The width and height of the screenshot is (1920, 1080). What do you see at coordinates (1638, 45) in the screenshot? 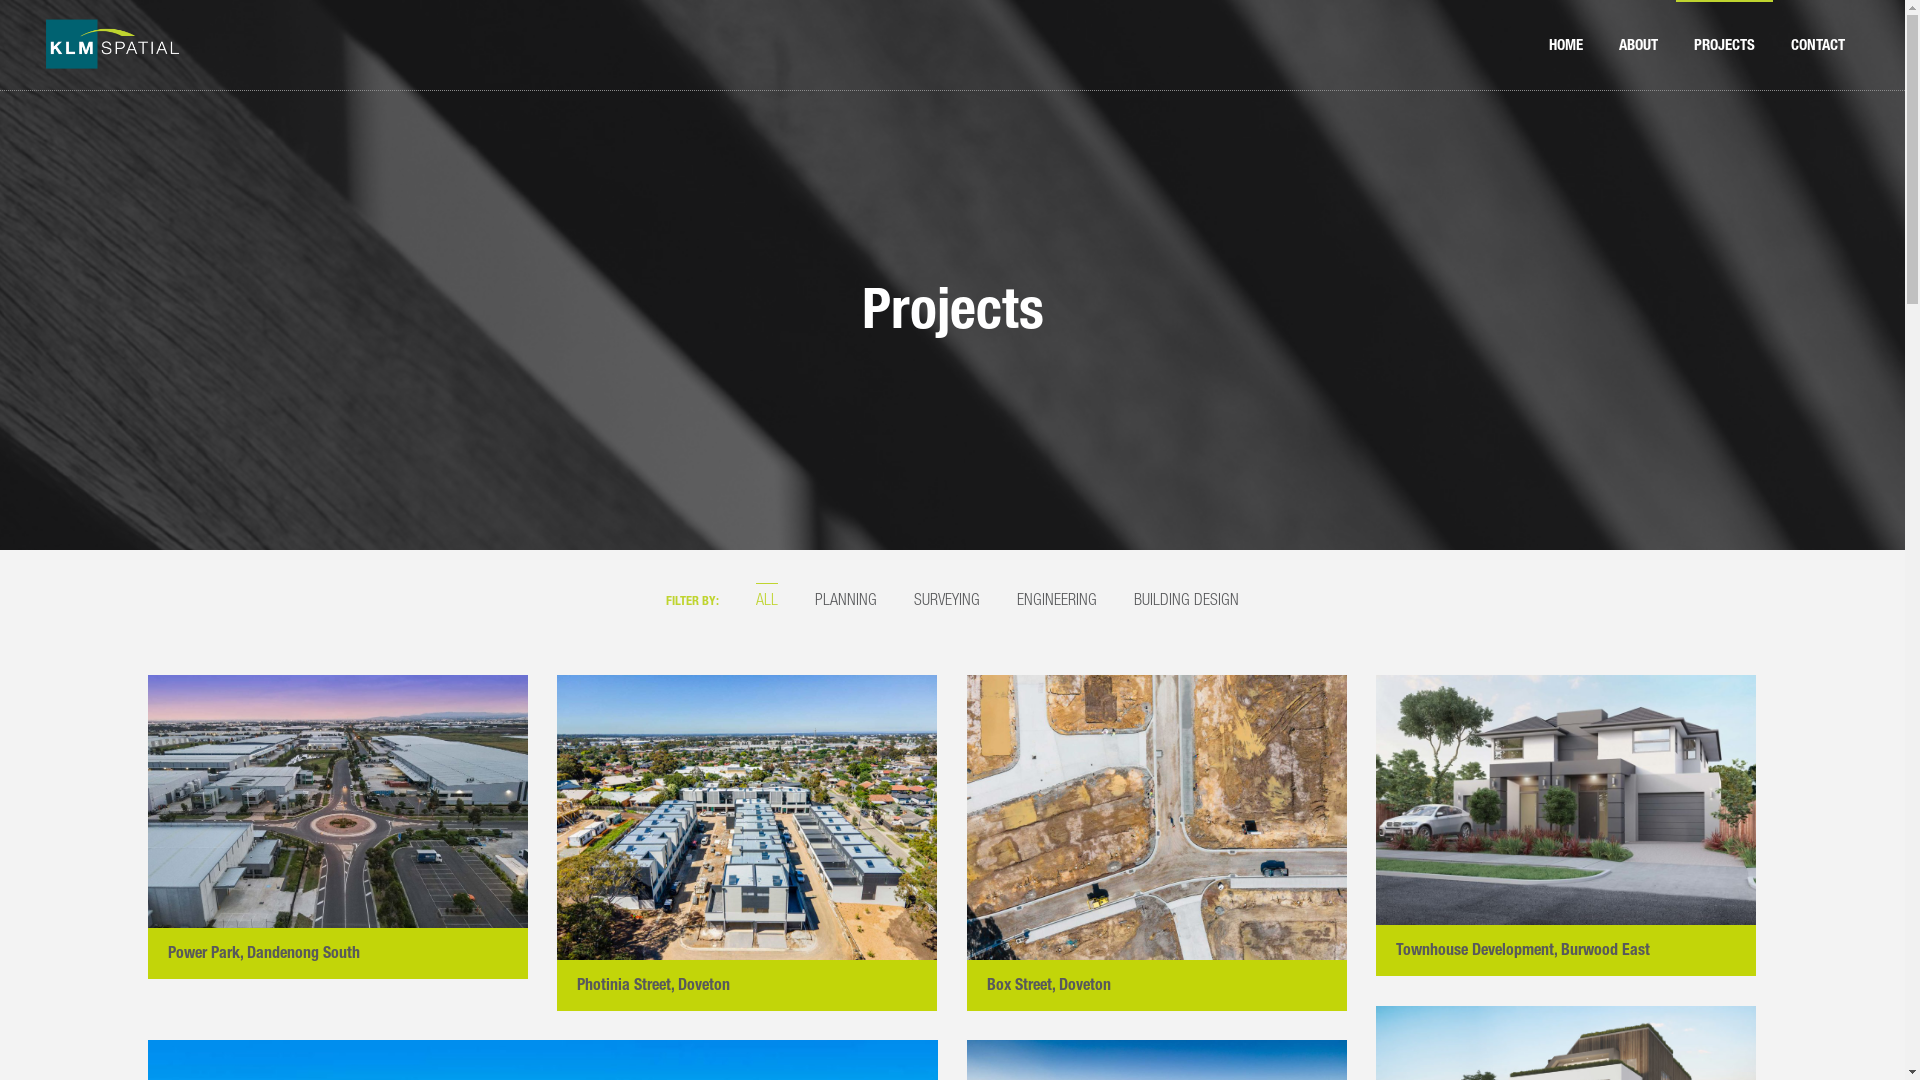
I see `ABOUT` at bounding box center [1638, 45].